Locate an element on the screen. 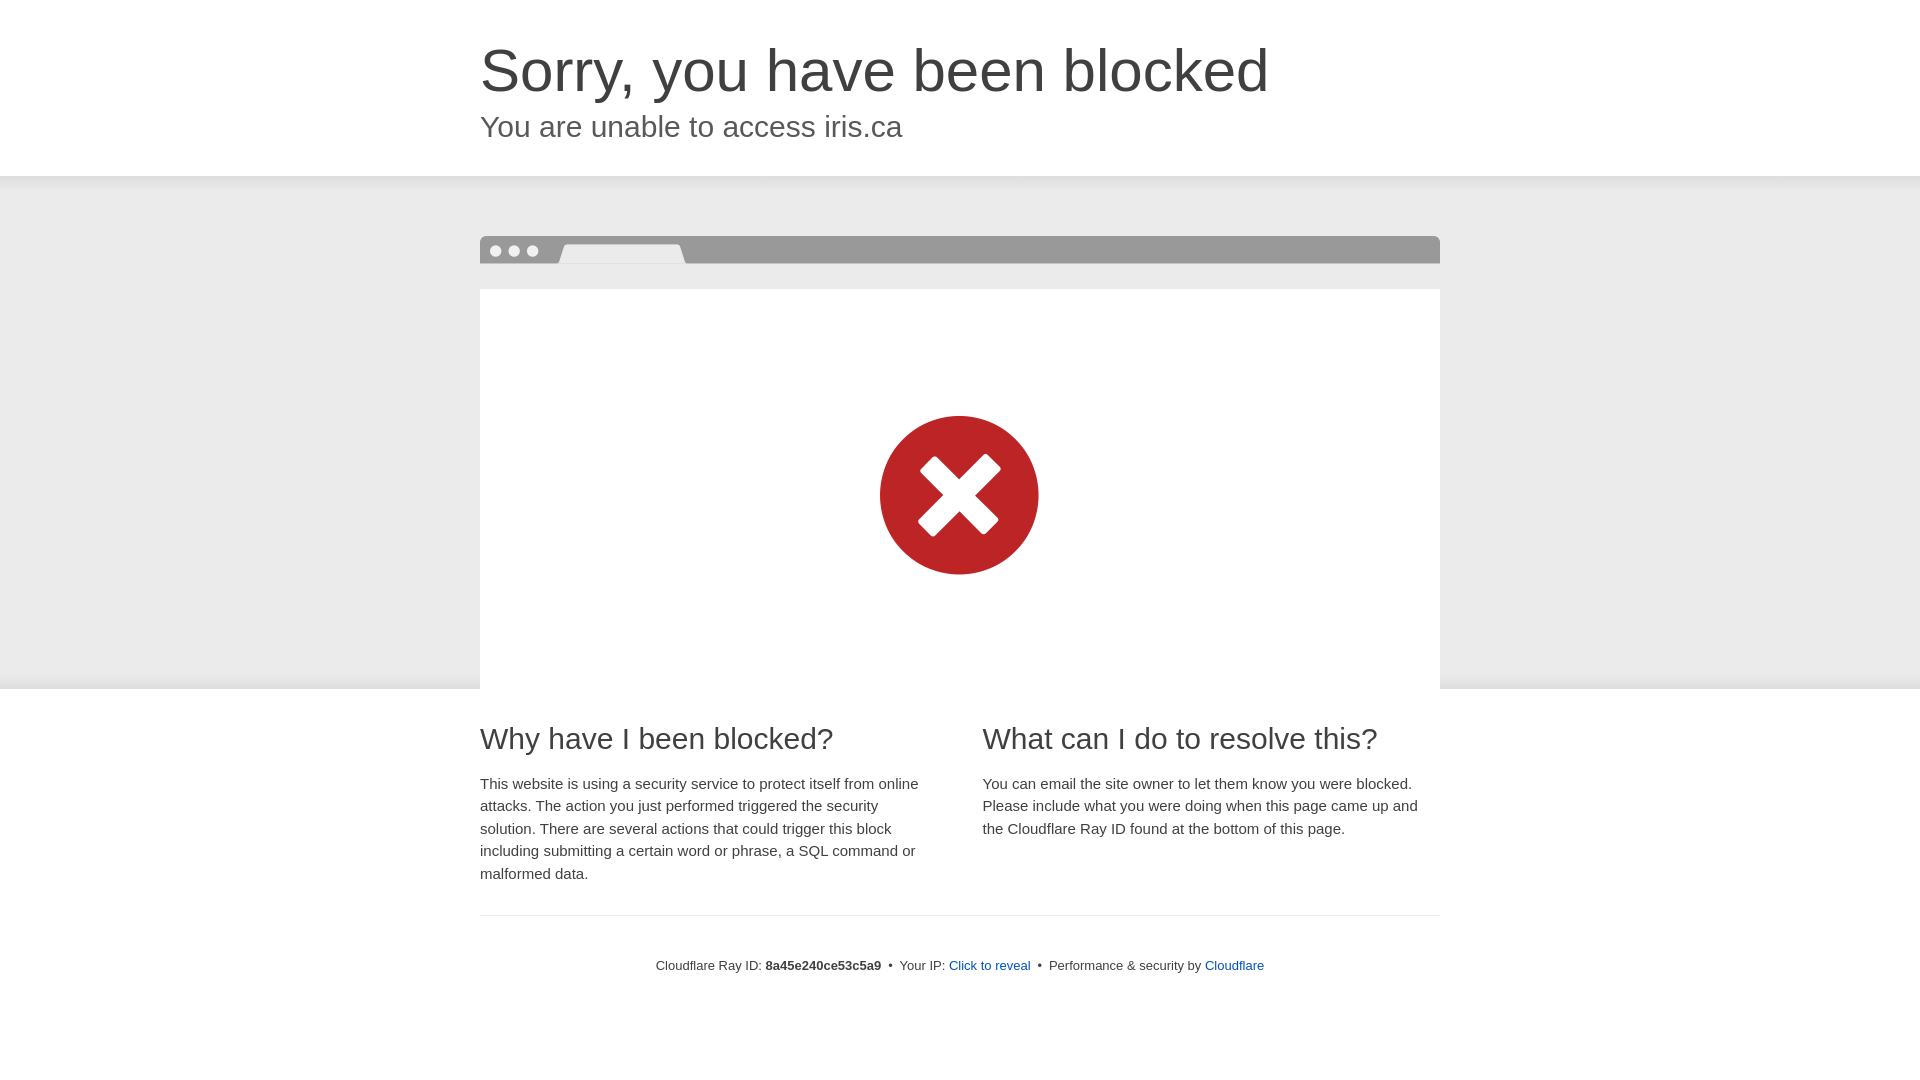  Cloudflare is located at coordinates (1234, 965).